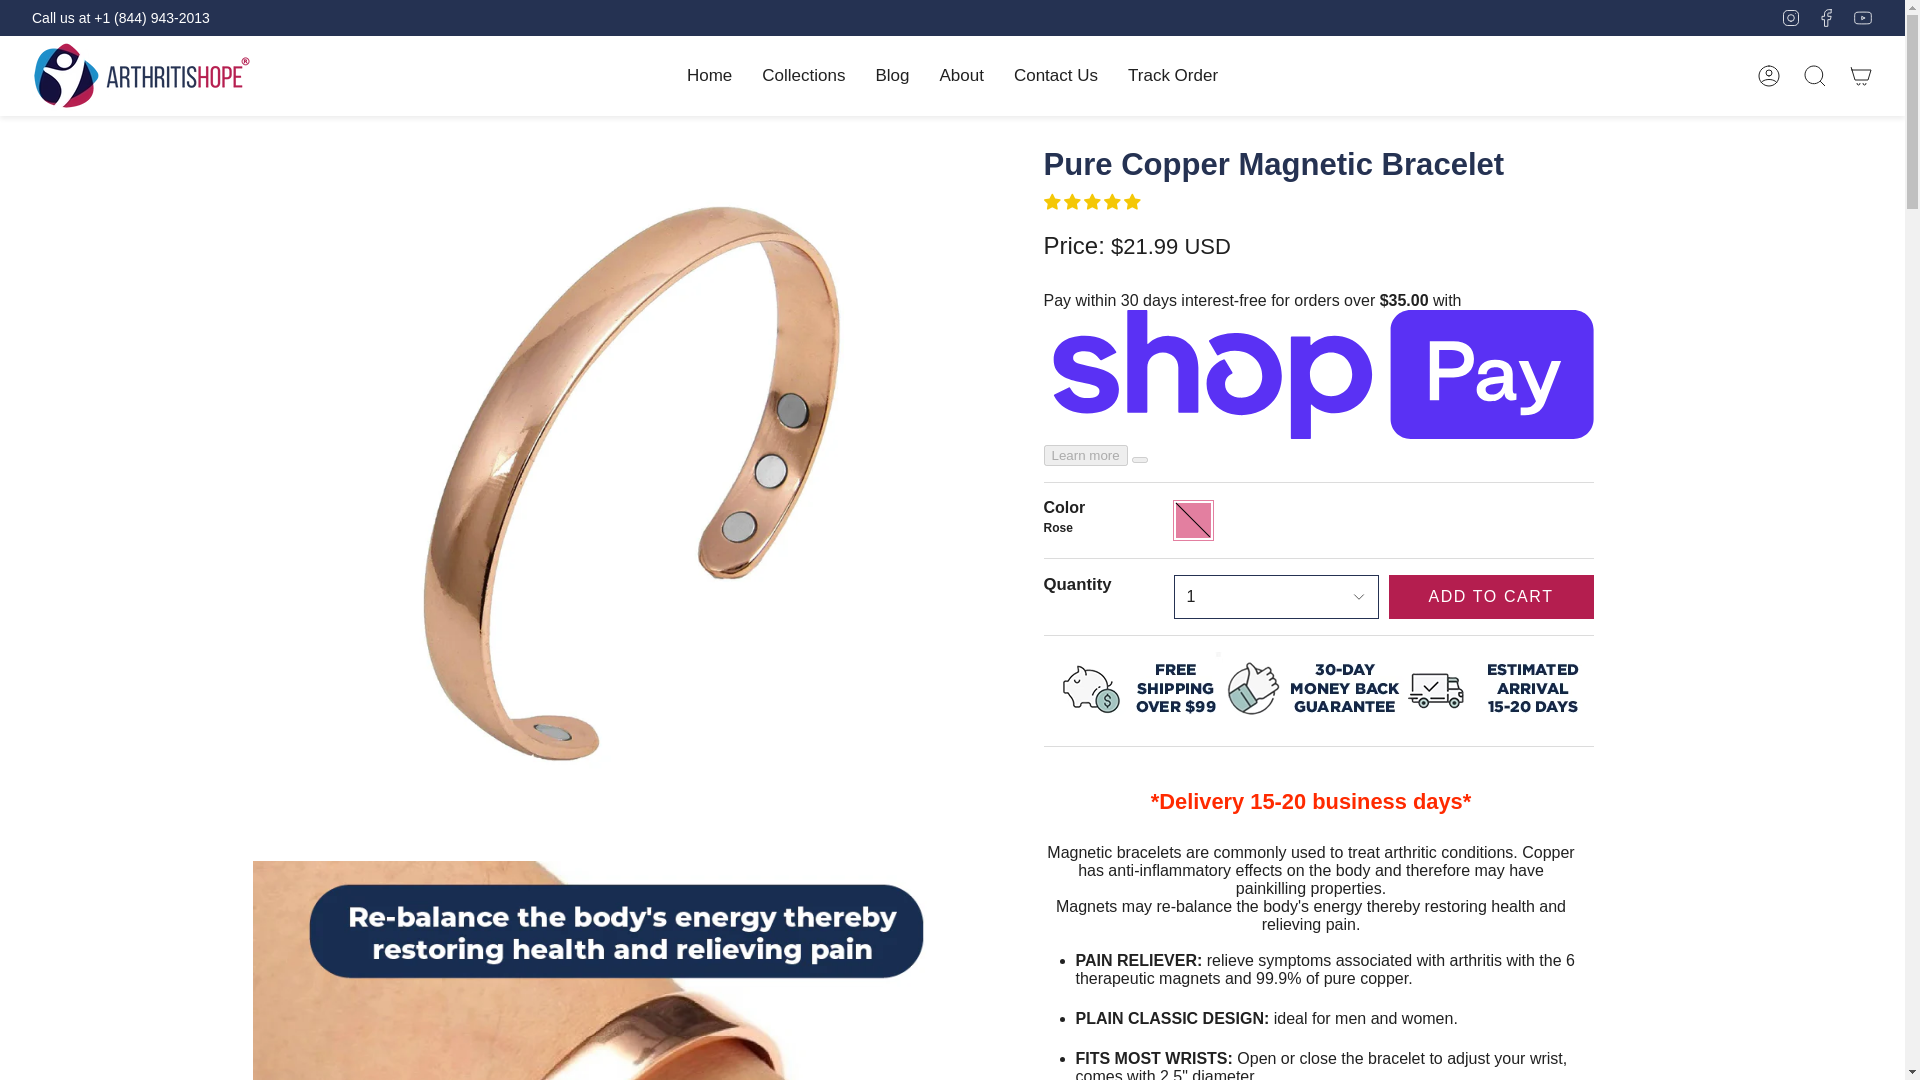  What do you see at coordinates (1172, 76) in the screenshot?
I see `Track Order` at bounding box center [1172, 76].